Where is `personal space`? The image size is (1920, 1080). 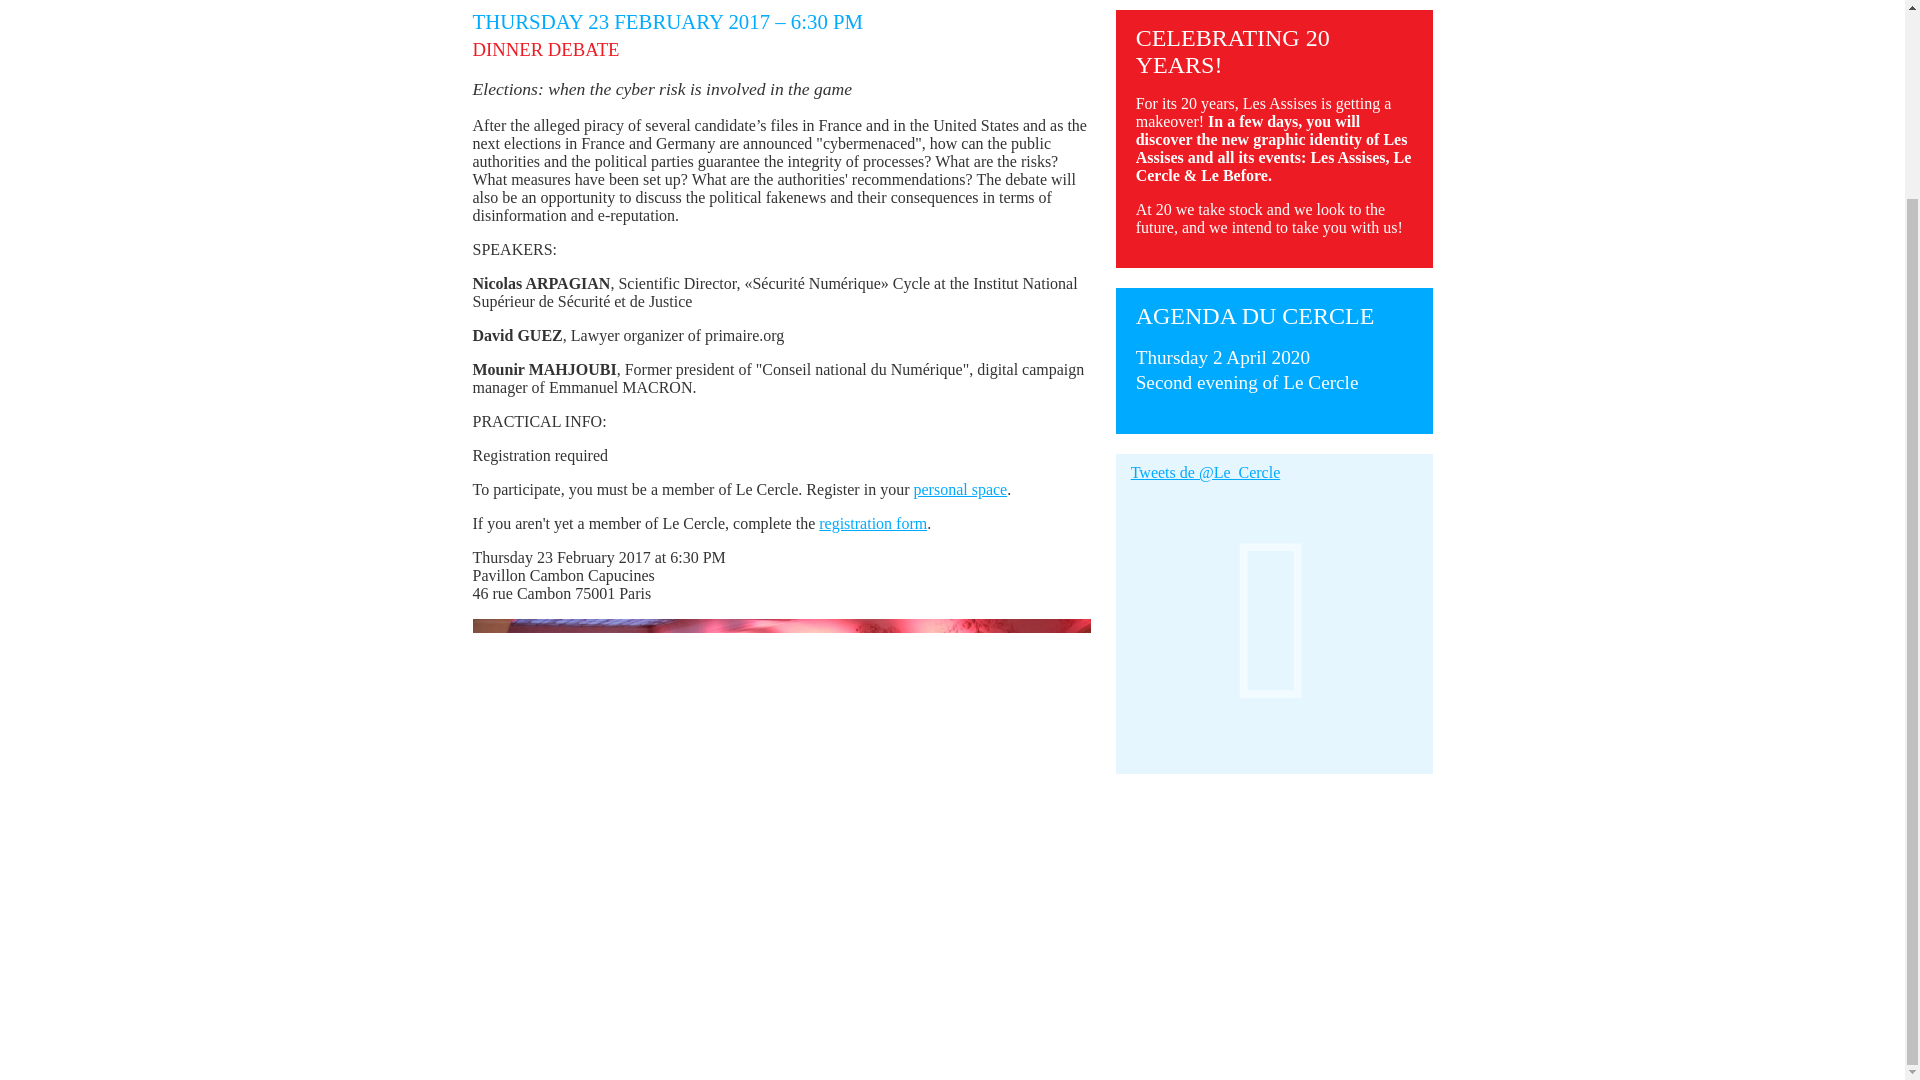
personal space is located at coordinates (1248, 371).